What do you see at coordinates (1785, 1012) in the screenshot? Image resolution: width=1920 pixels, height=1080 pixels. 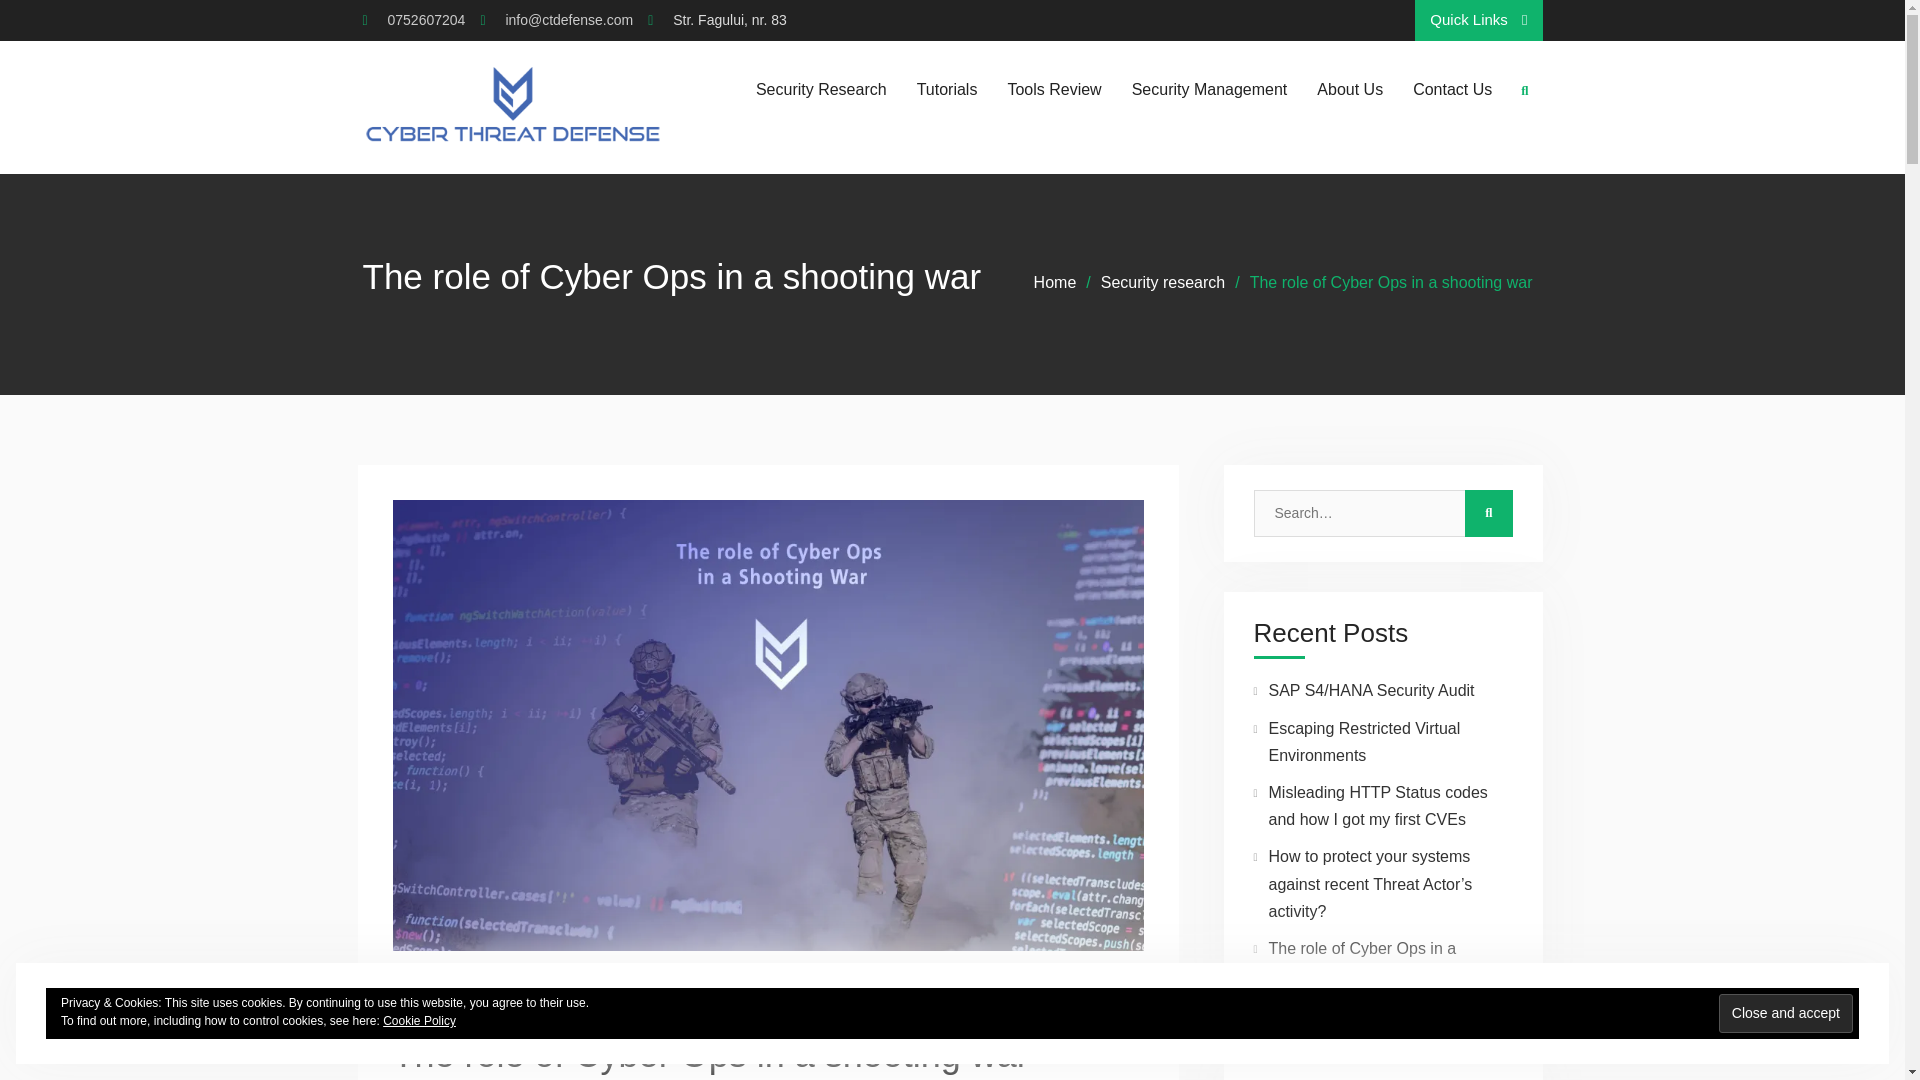 I see `Close and accept` at bounding box center [1785, 1012].